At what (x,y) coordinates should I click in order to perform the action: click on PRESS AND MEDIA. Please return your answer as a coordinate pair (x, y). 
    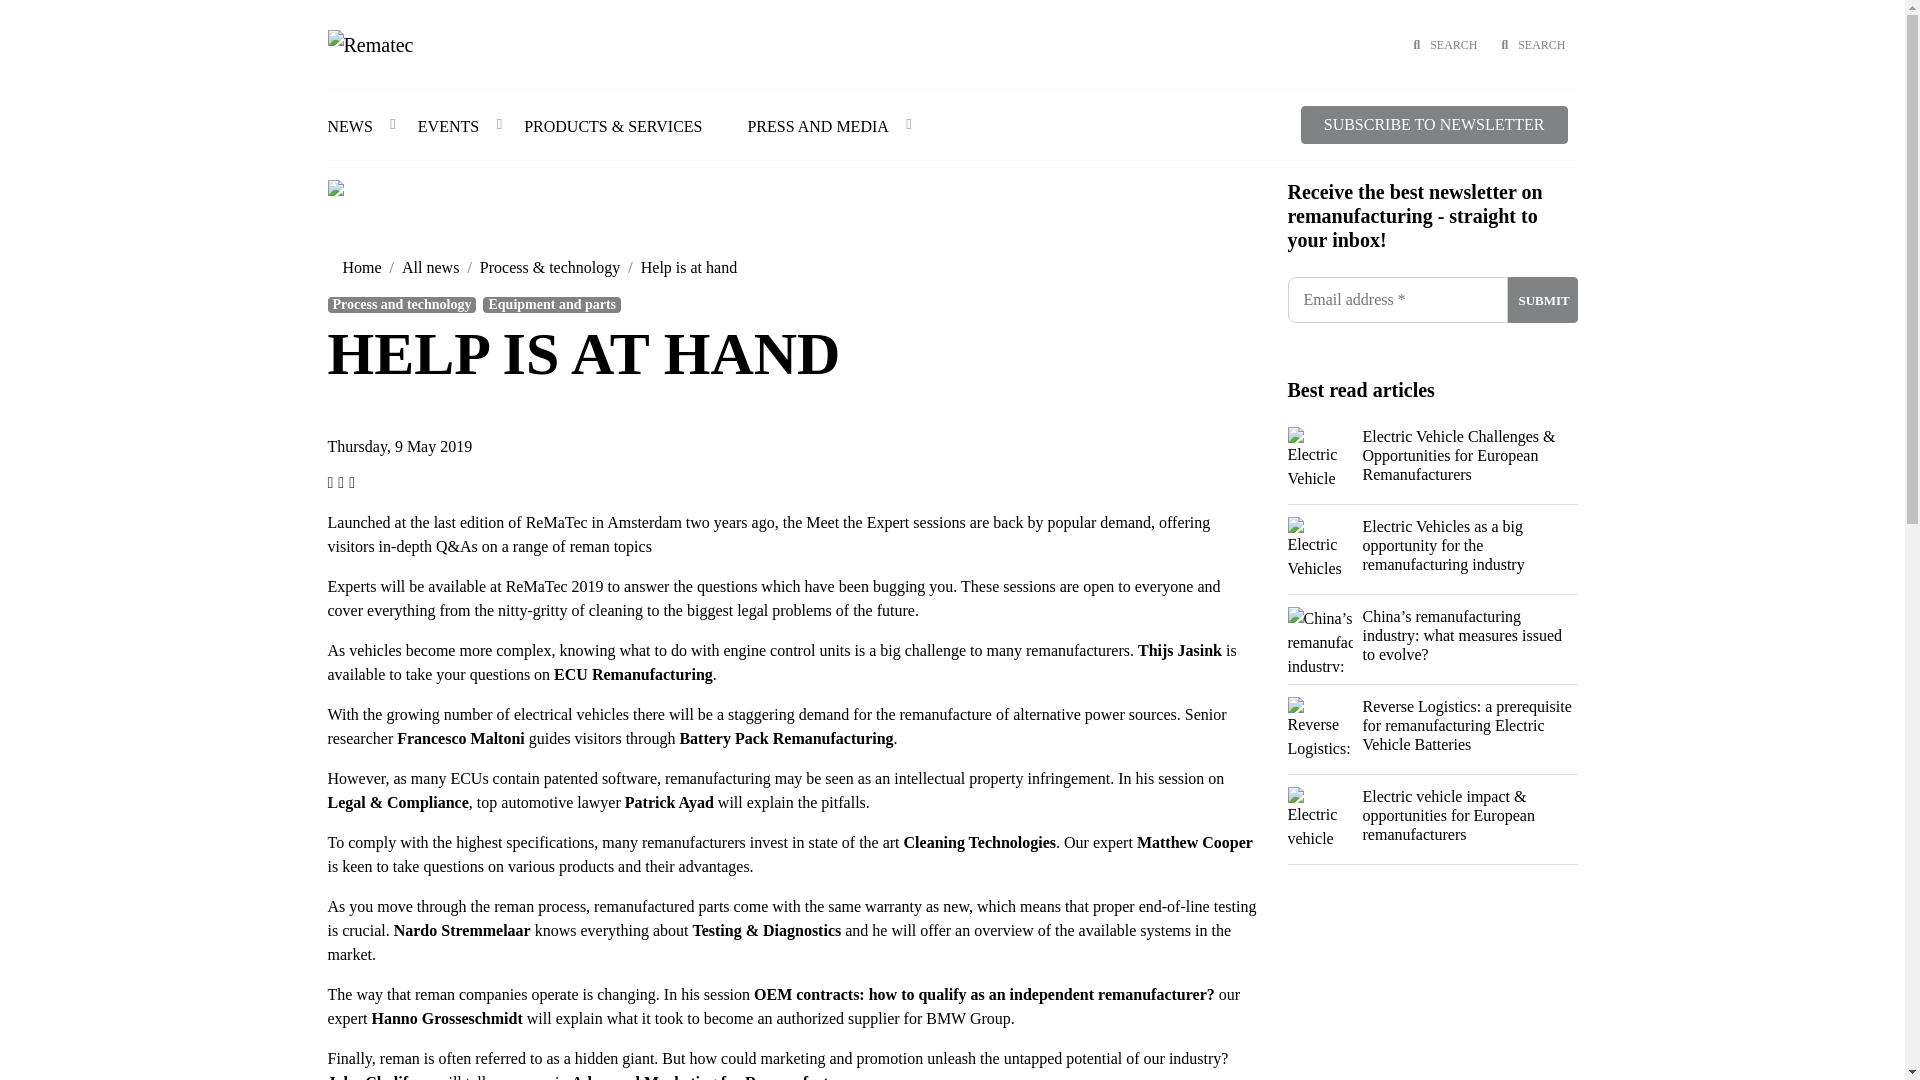
    Looking at the image, I should click on (830, 125).